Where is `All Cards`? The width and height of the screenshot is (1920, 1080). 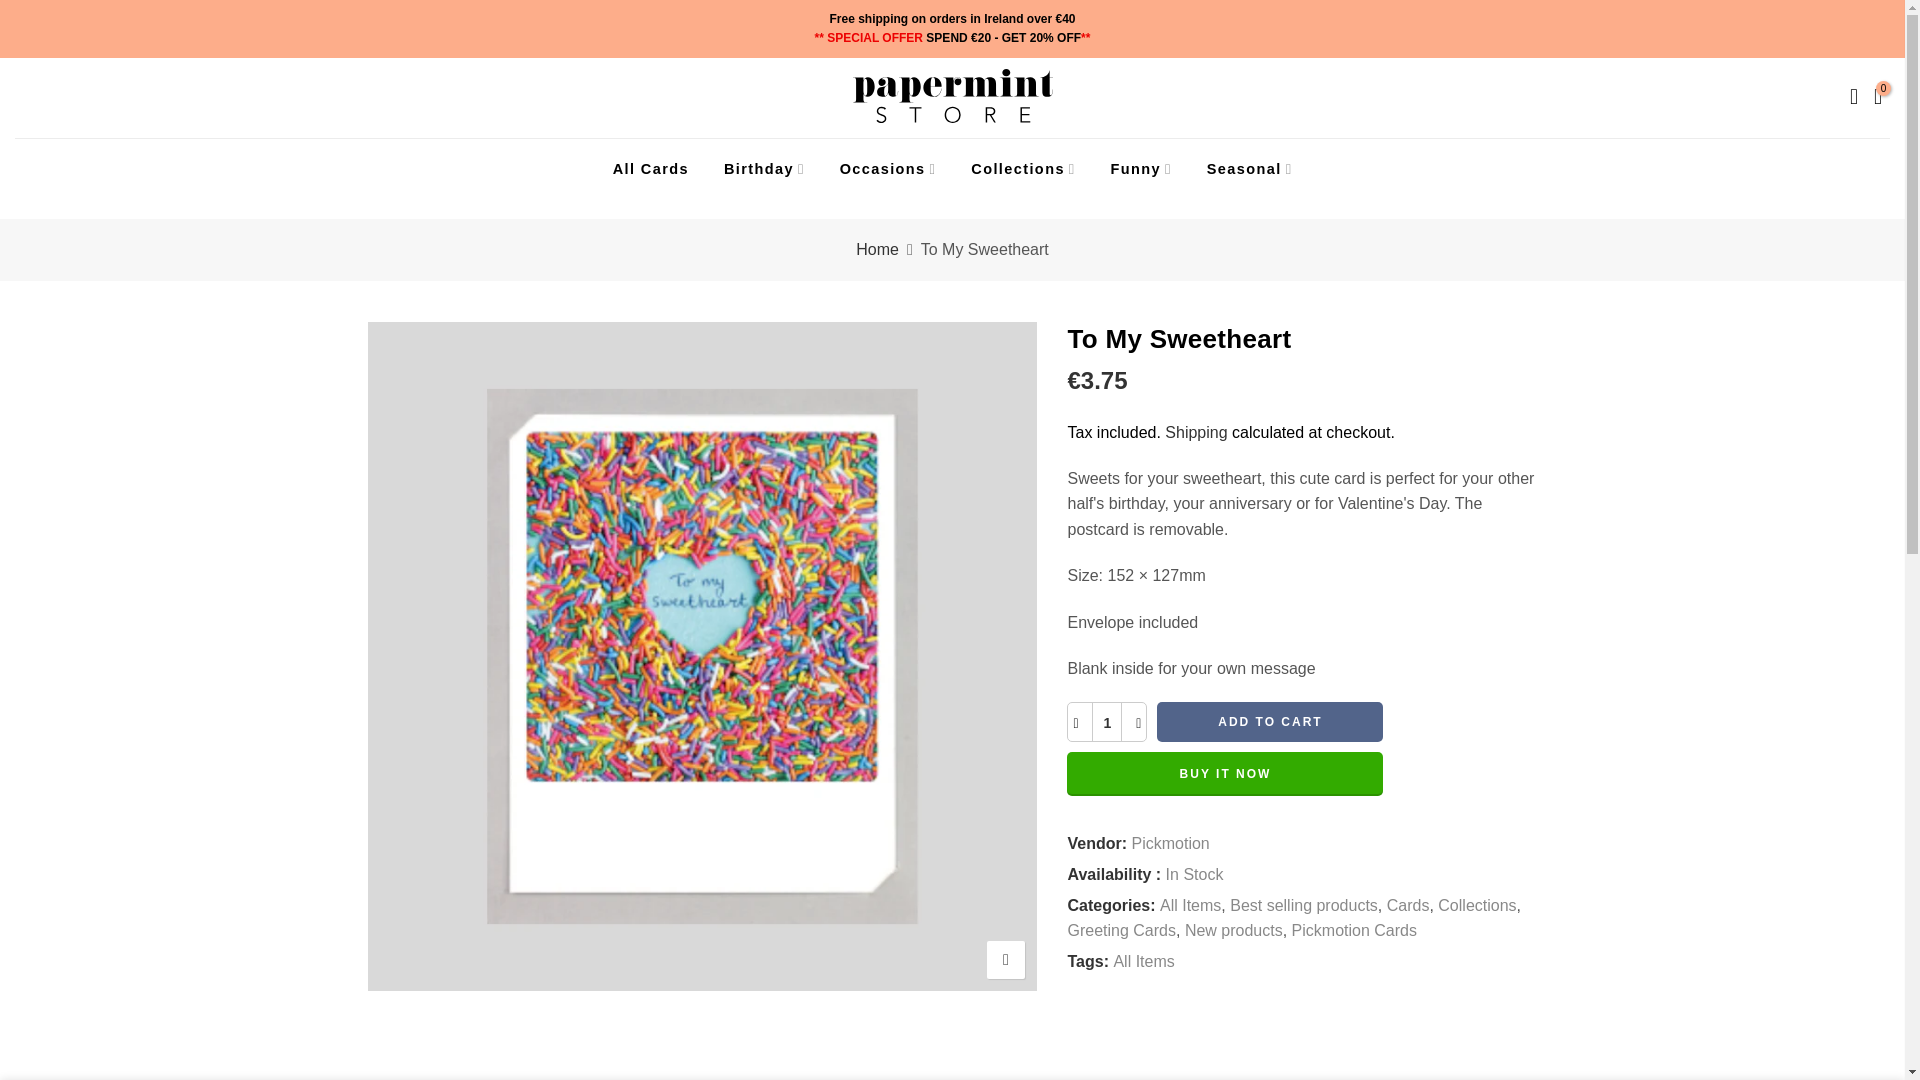
All Cards is located at coordinates (650, 168).